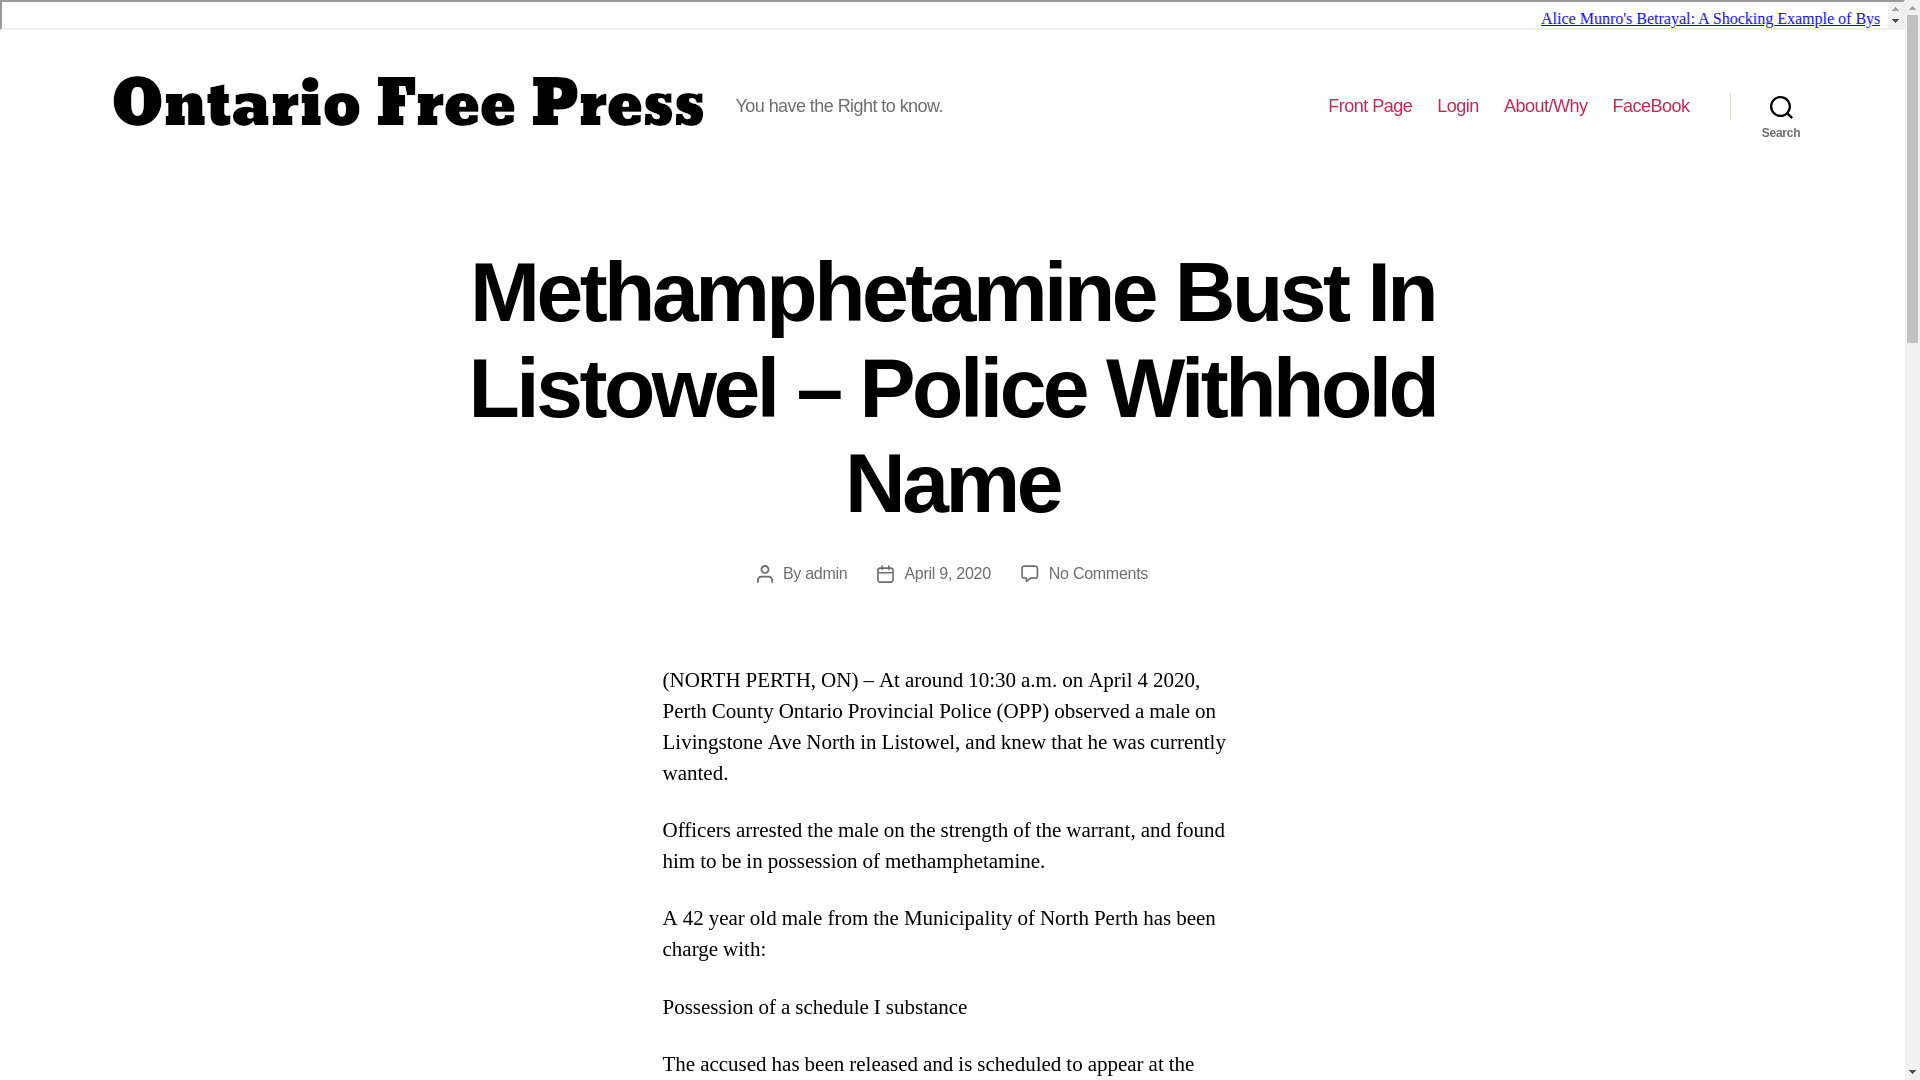 The height and width of the screenshot is (1080, 1920). I want to click on FaceBook, so click(1650, 106).